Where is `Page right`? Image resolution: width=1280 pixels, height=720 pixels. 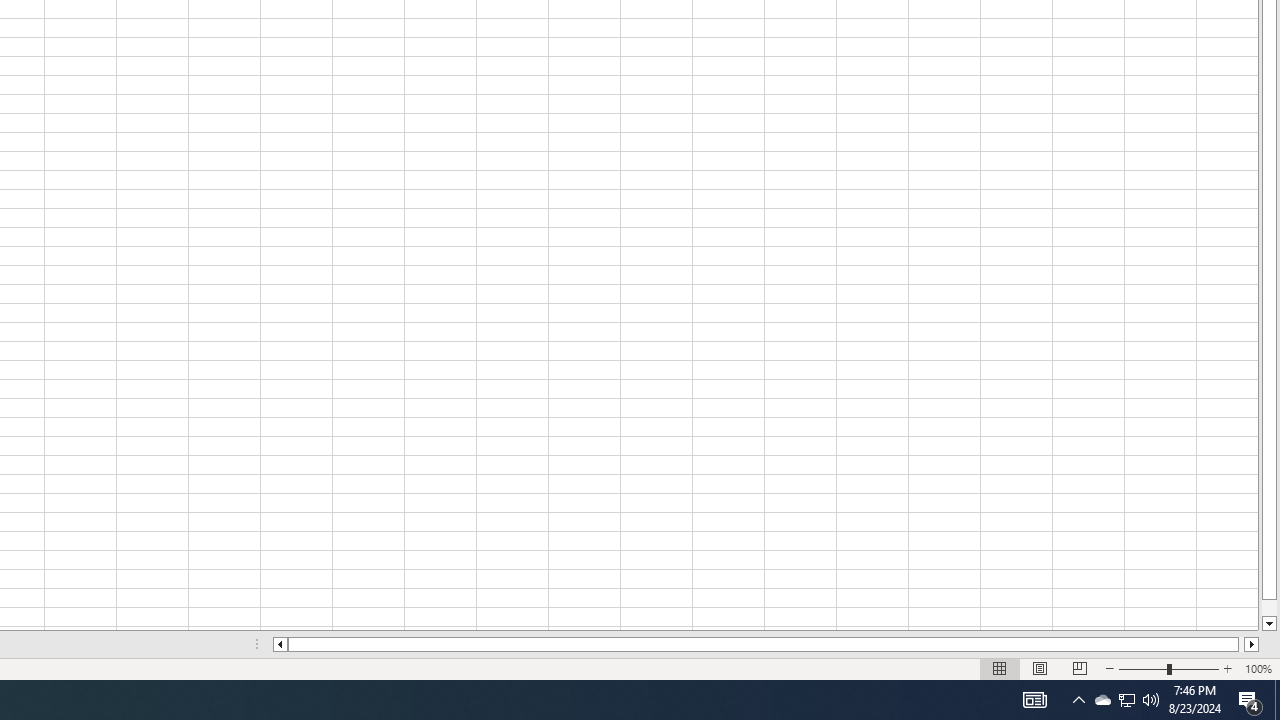
Page right is located at coordinates (1242, 644).